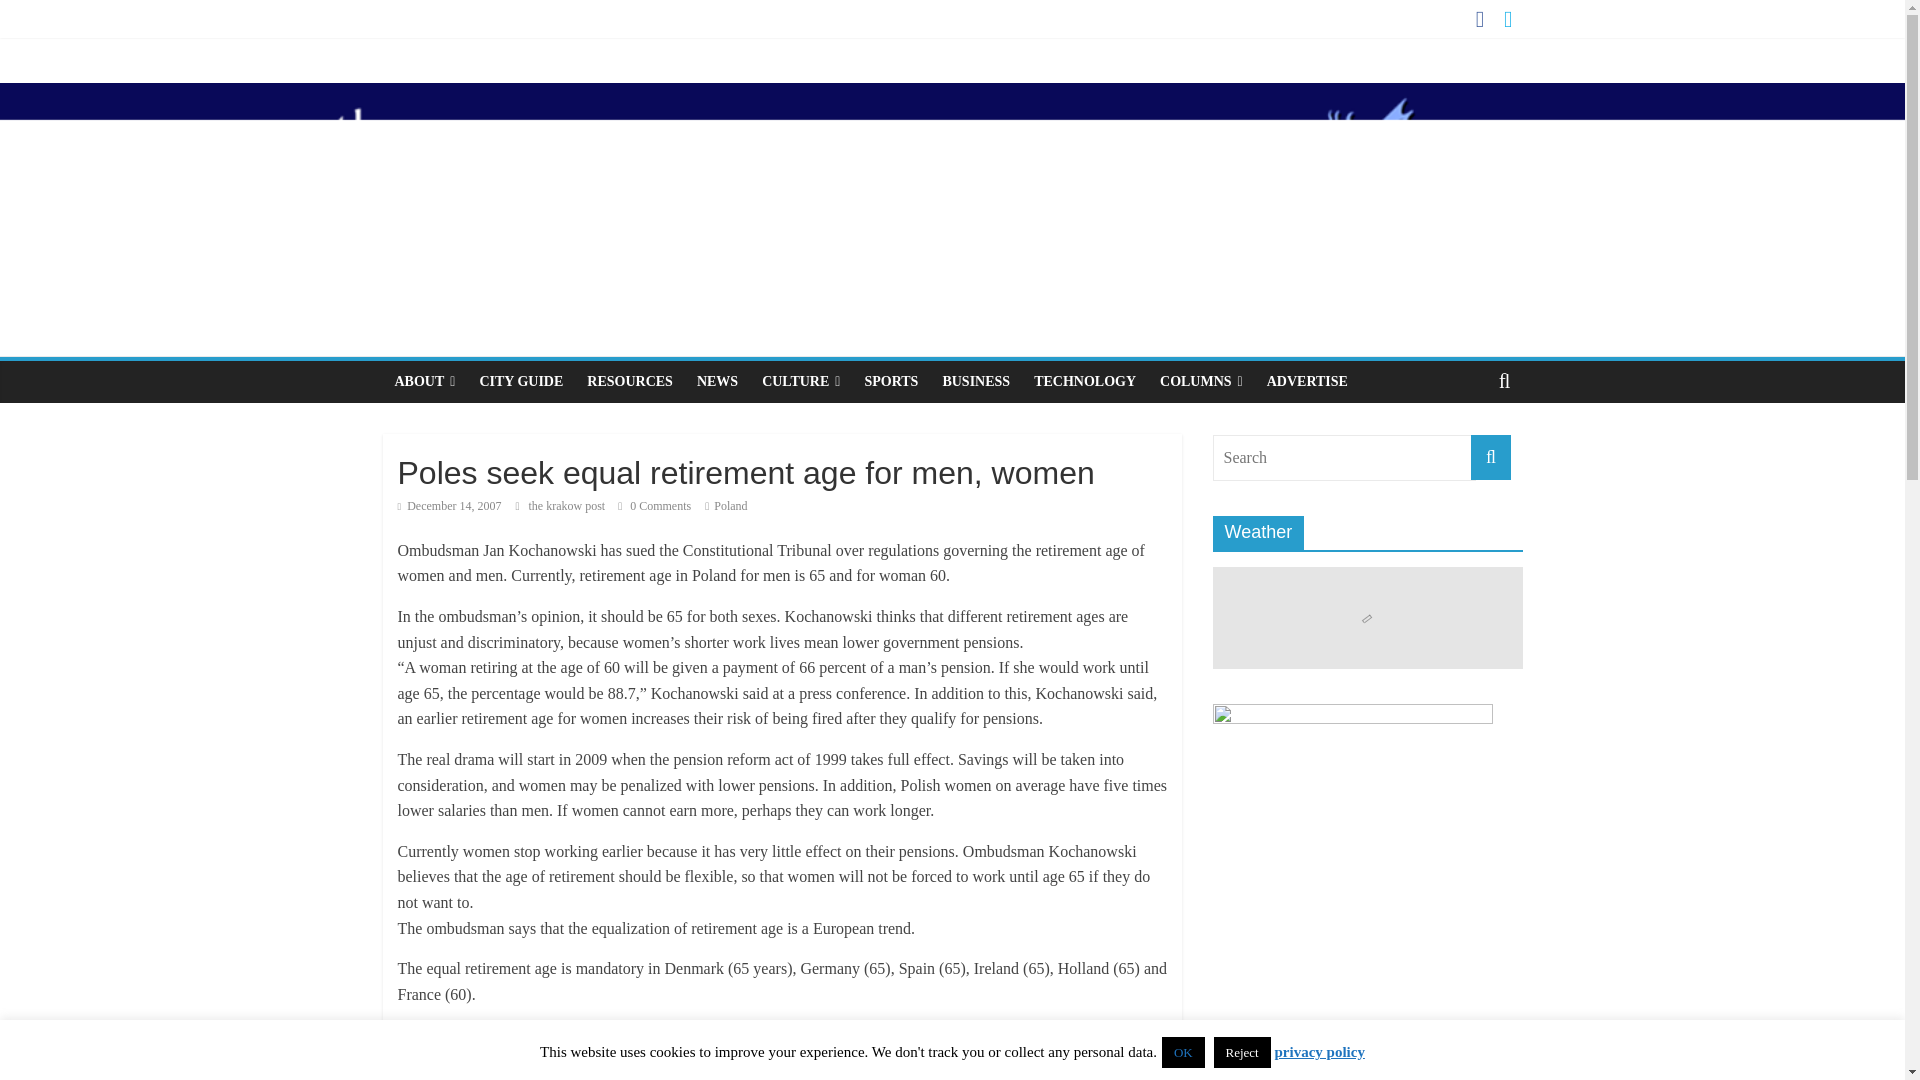 The width and height of the screenshot is (1920, 1080). What do you see at coordinates (520, 381) in the screenshot?
I see `CITY GUIDE` at bounding box center [520, 381].